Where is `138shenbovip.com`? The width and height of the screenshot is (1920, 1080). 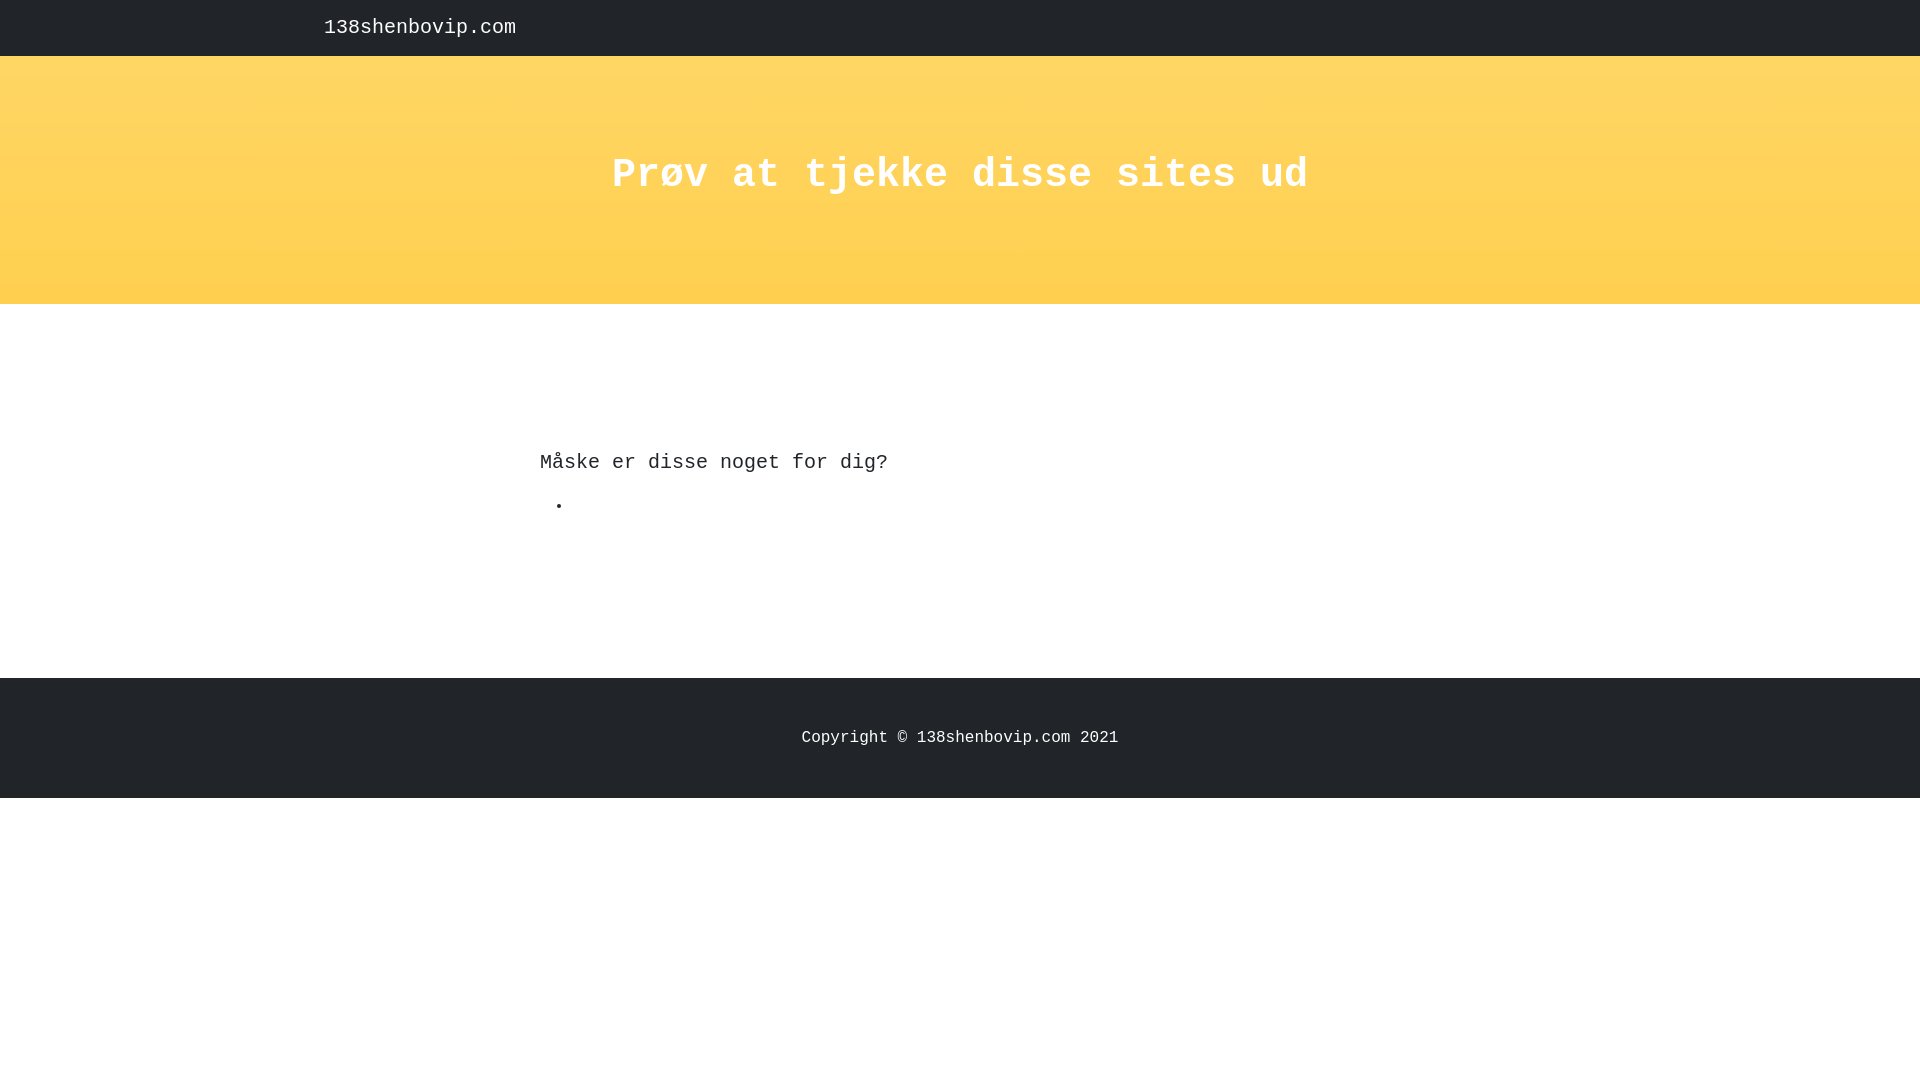 138shenbovip.com is located at coordinates (420, 28).